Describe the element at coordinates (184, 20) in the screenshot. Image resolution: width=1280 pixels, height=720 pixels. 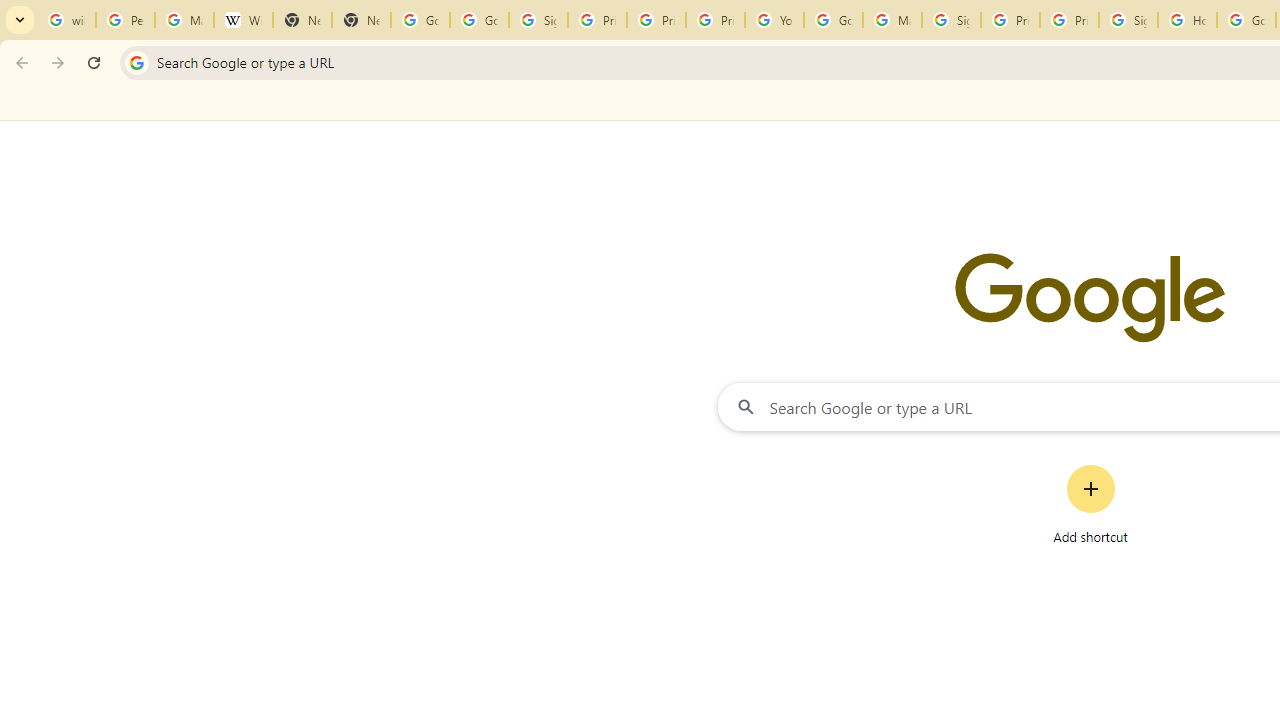
I see `Manage your Location History - Google Search Help` at that location.